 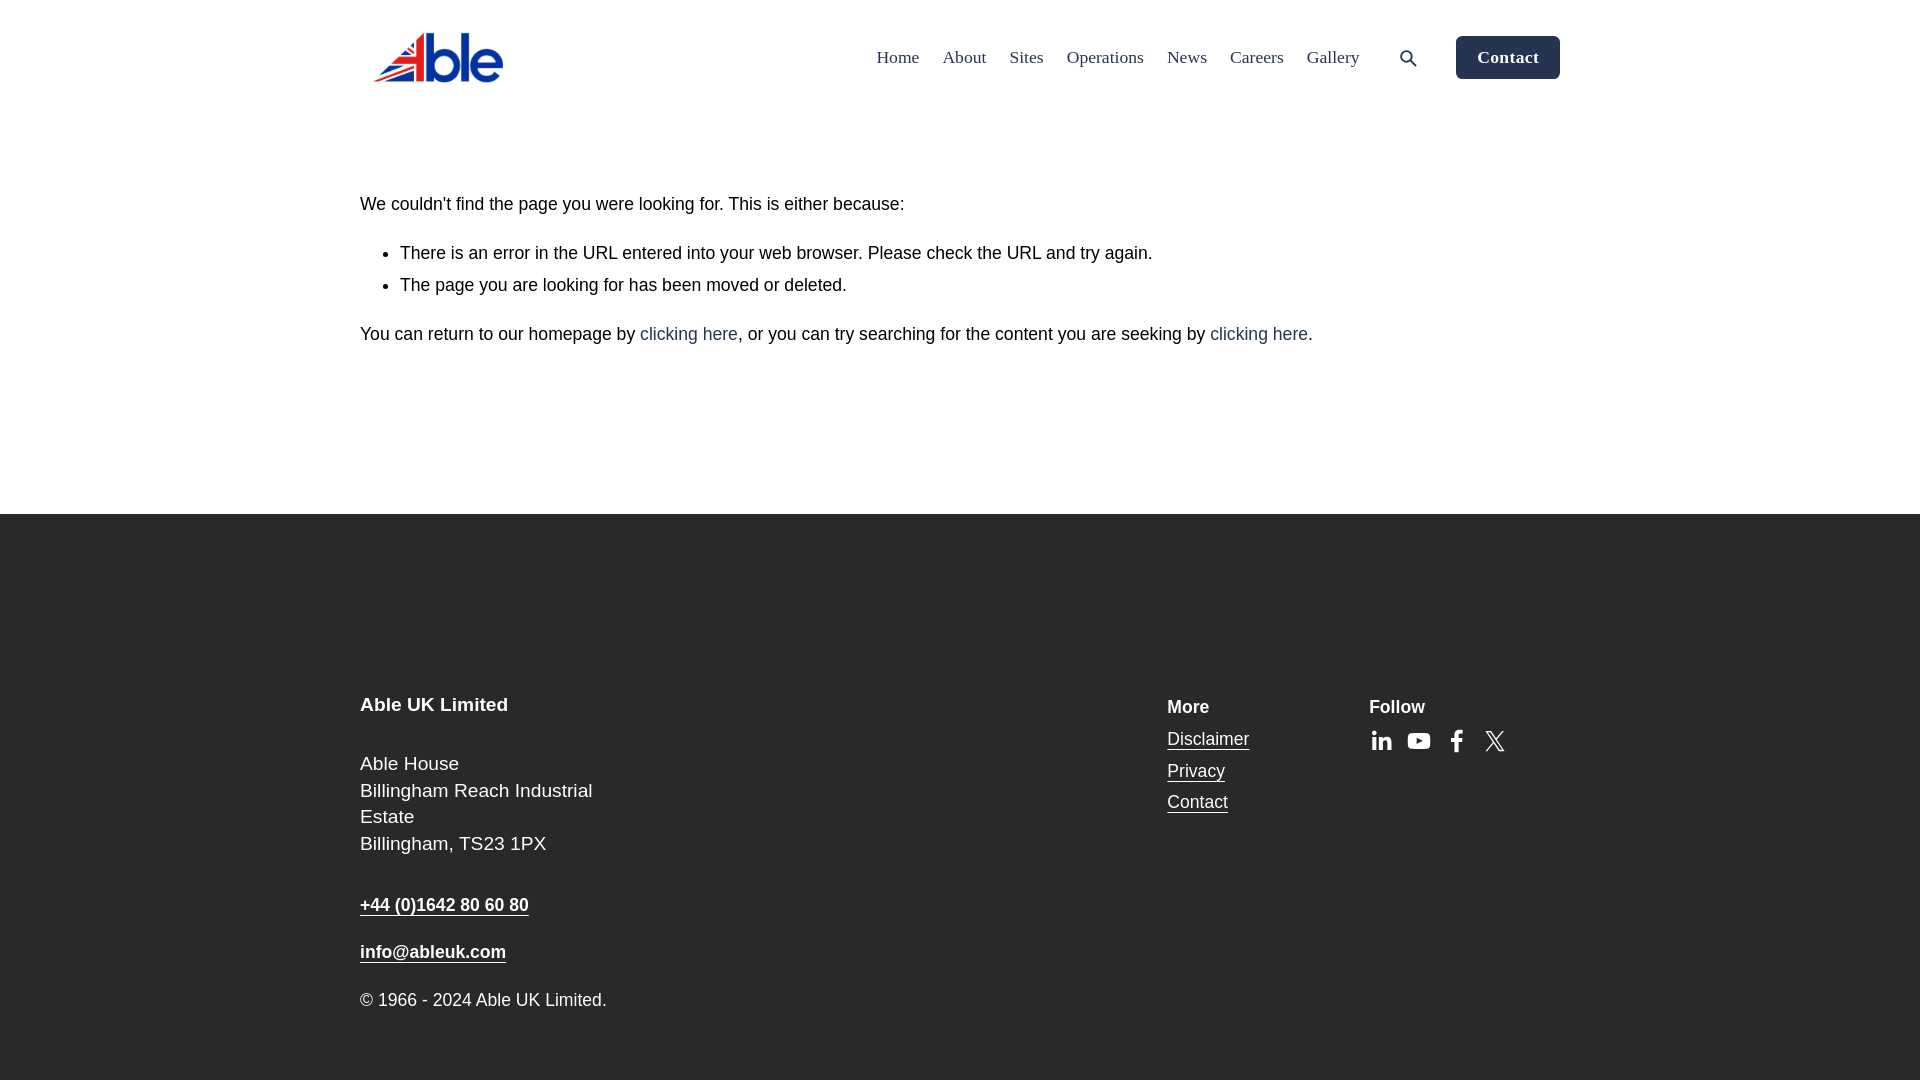 What do you see at coordinates (1208, 740) in the screenshot?
I see `Disclaimer` at bounding box center [1208, 740].